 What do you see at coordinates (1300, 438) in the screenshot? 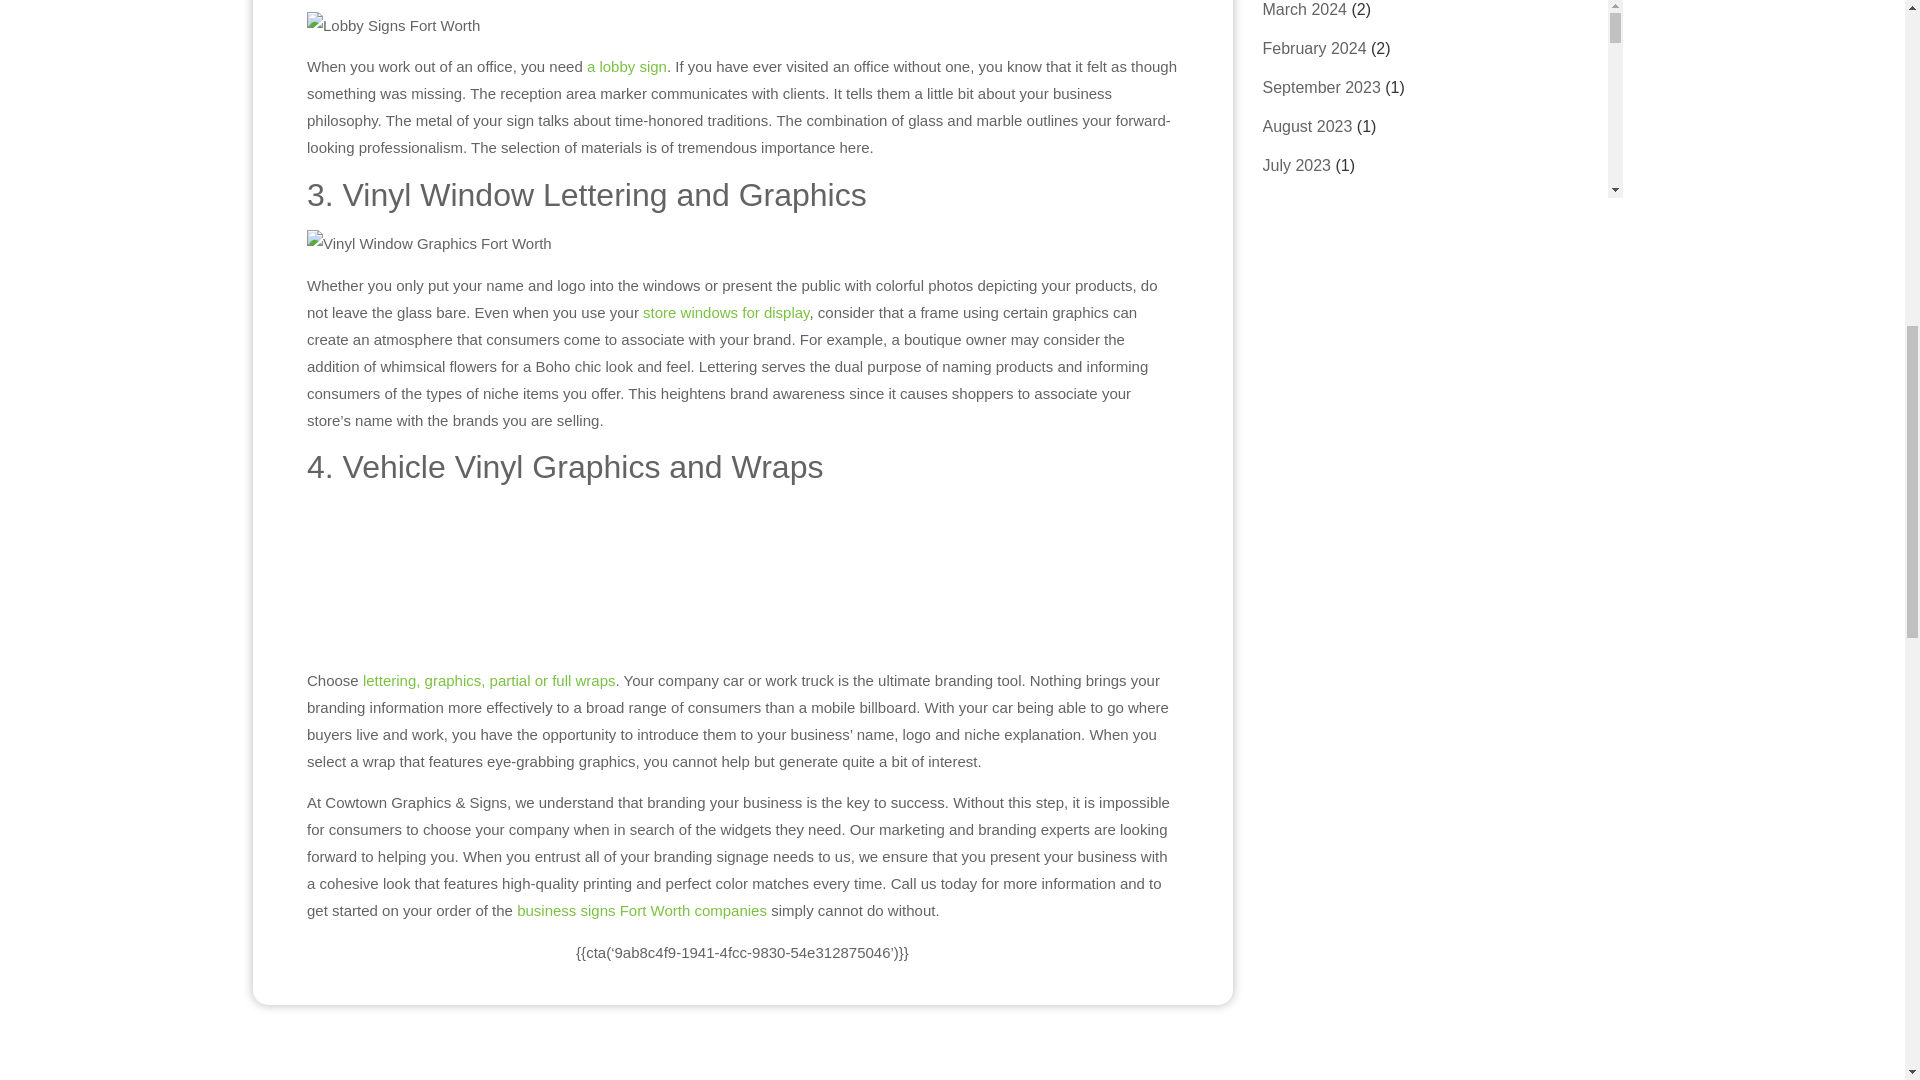
I see `June 2022` at bounding box center [1300, 438].